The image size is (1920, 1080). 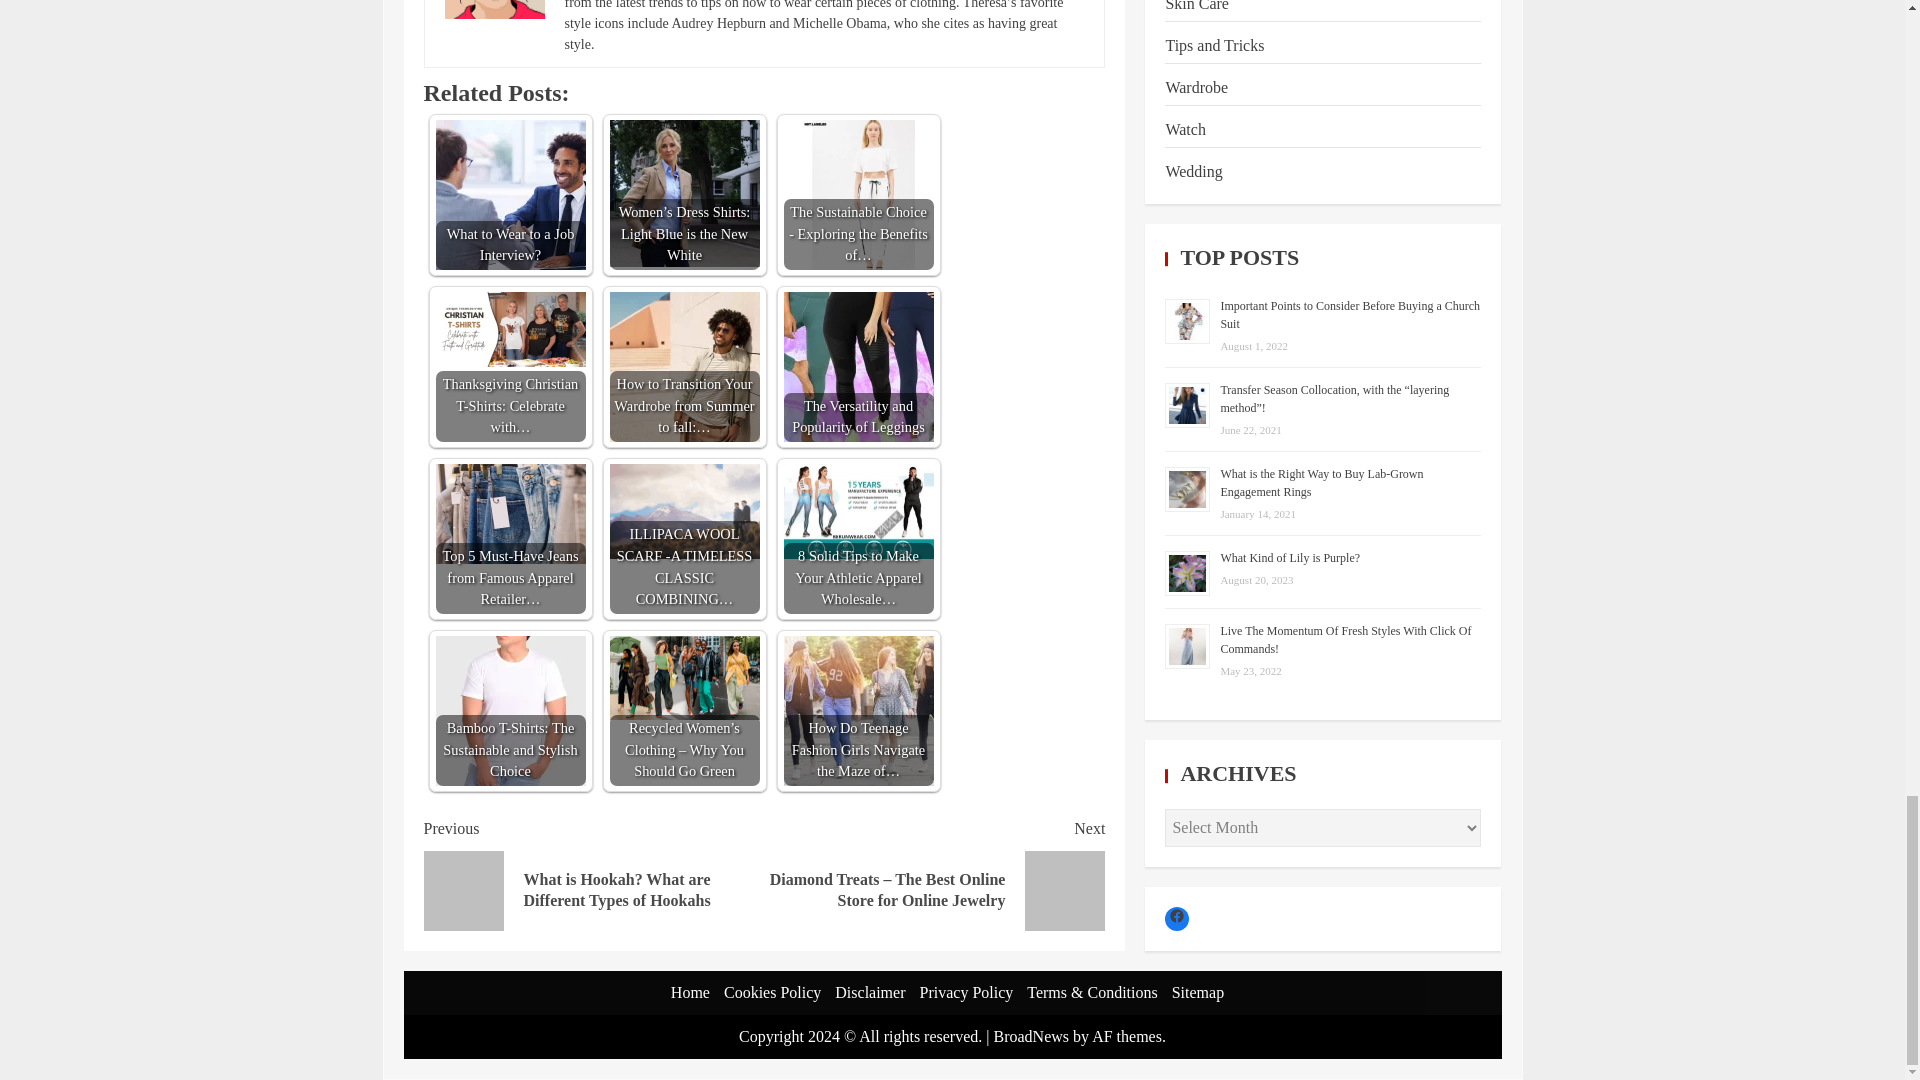 I want to click on The Versatility and Popularity of Leggings, so click(x=858, y=366).